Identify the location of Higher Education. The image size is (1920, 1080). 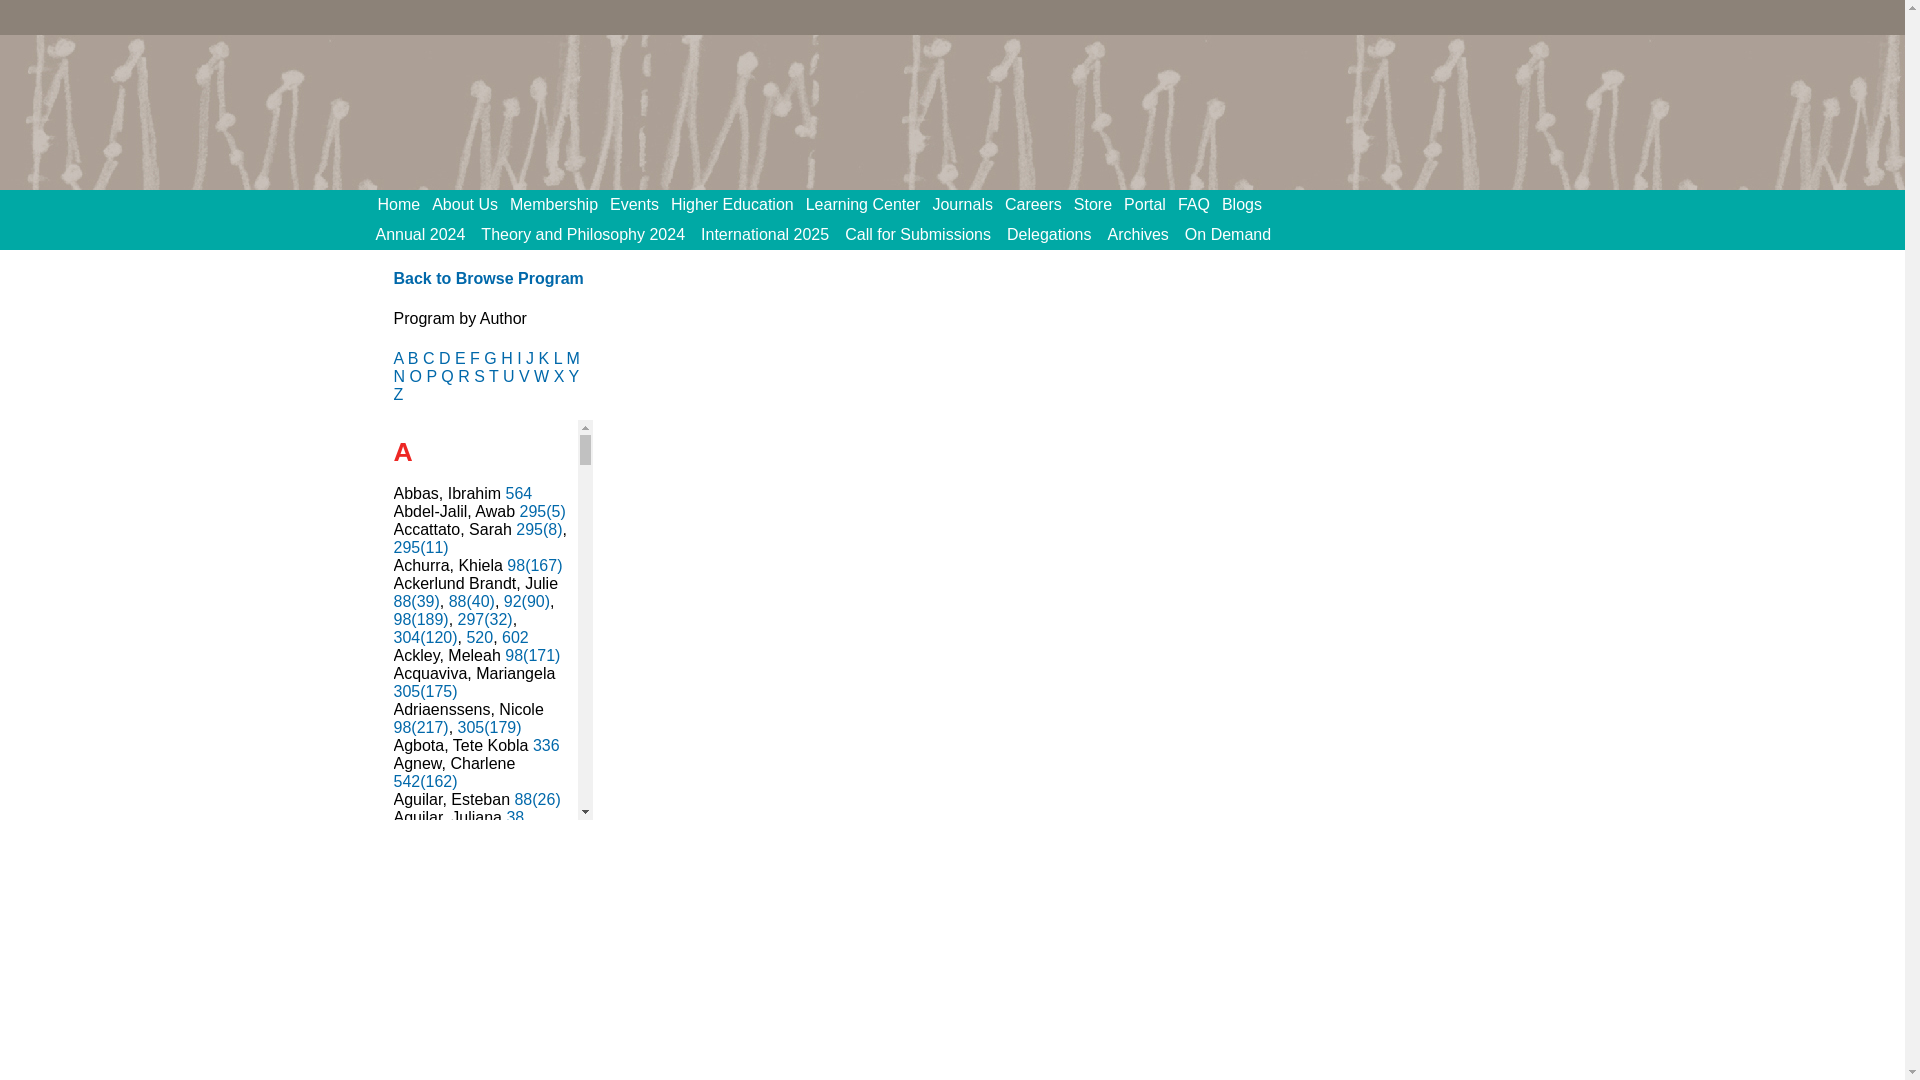
(738, 205).